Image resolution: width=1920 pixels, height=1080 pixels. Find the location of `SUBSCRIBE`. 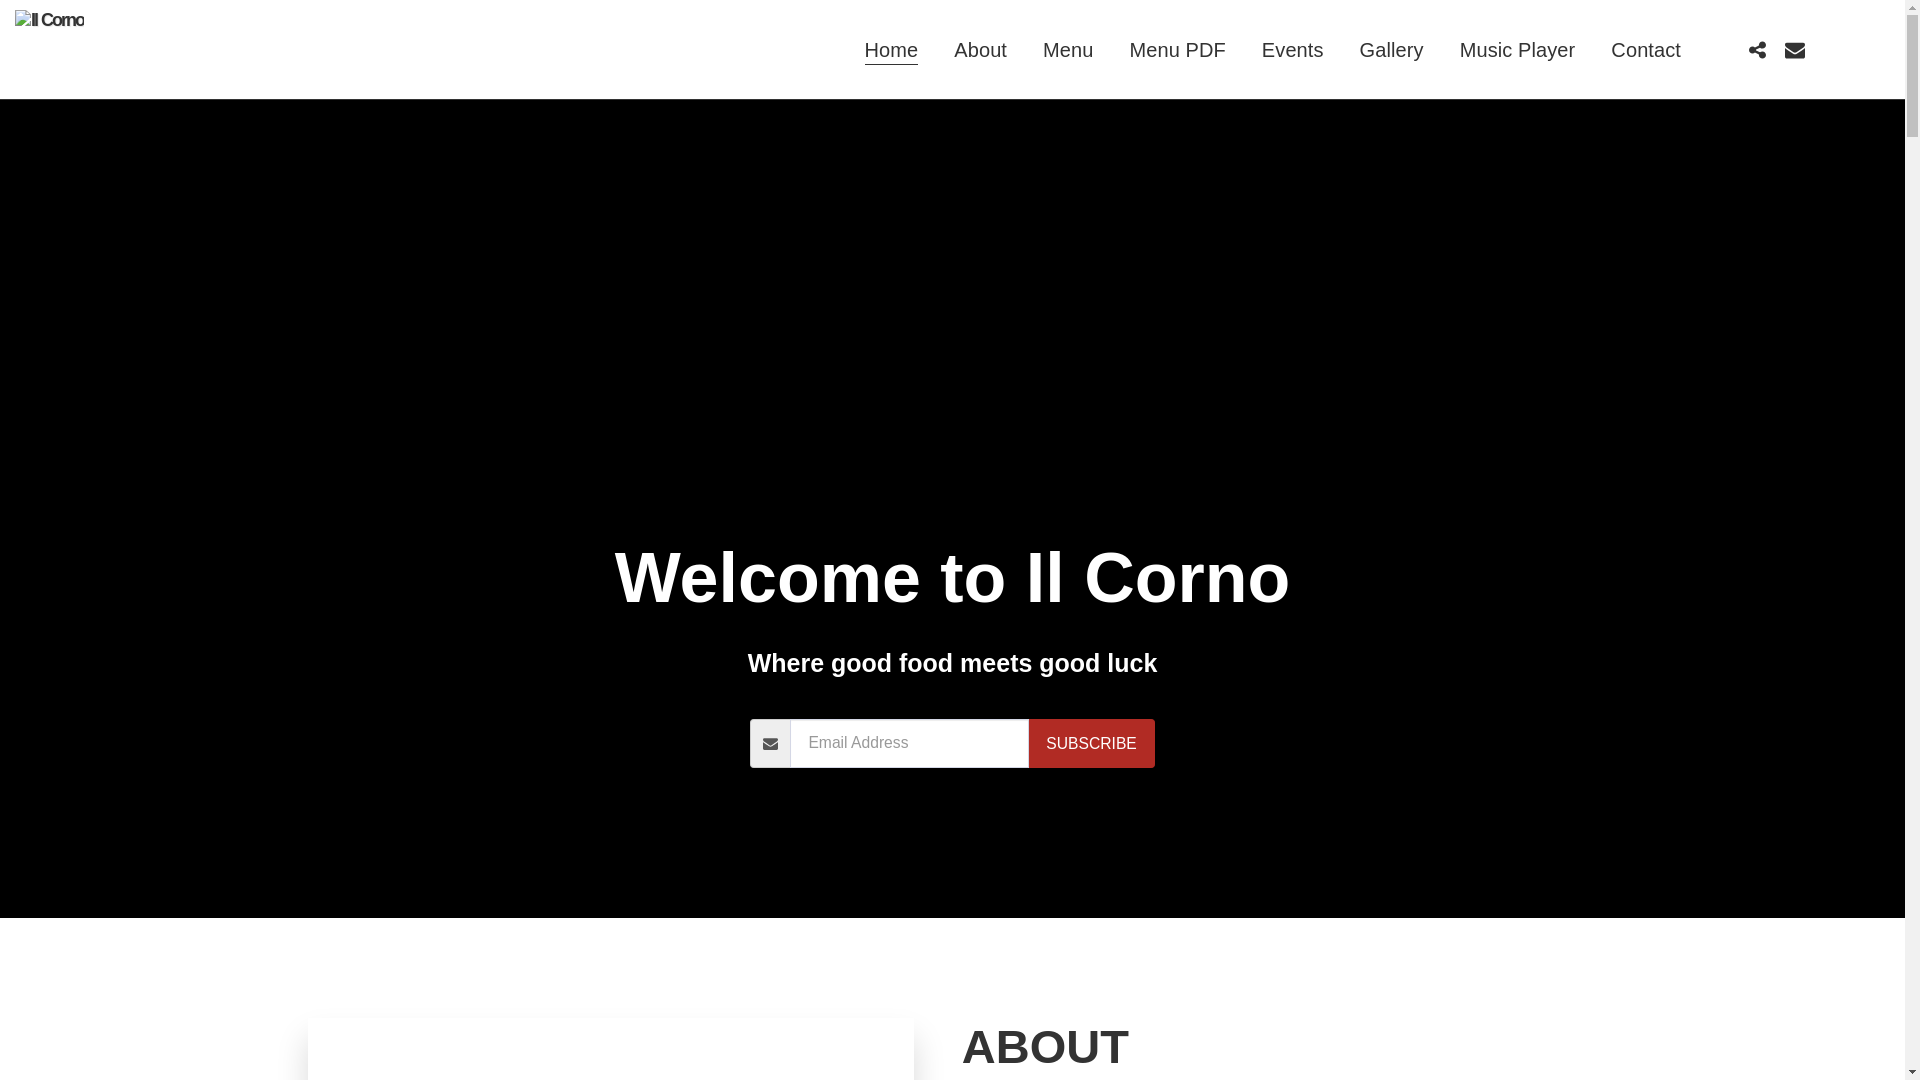

SUBSCRIBE is located at coordinates (1092, 743).